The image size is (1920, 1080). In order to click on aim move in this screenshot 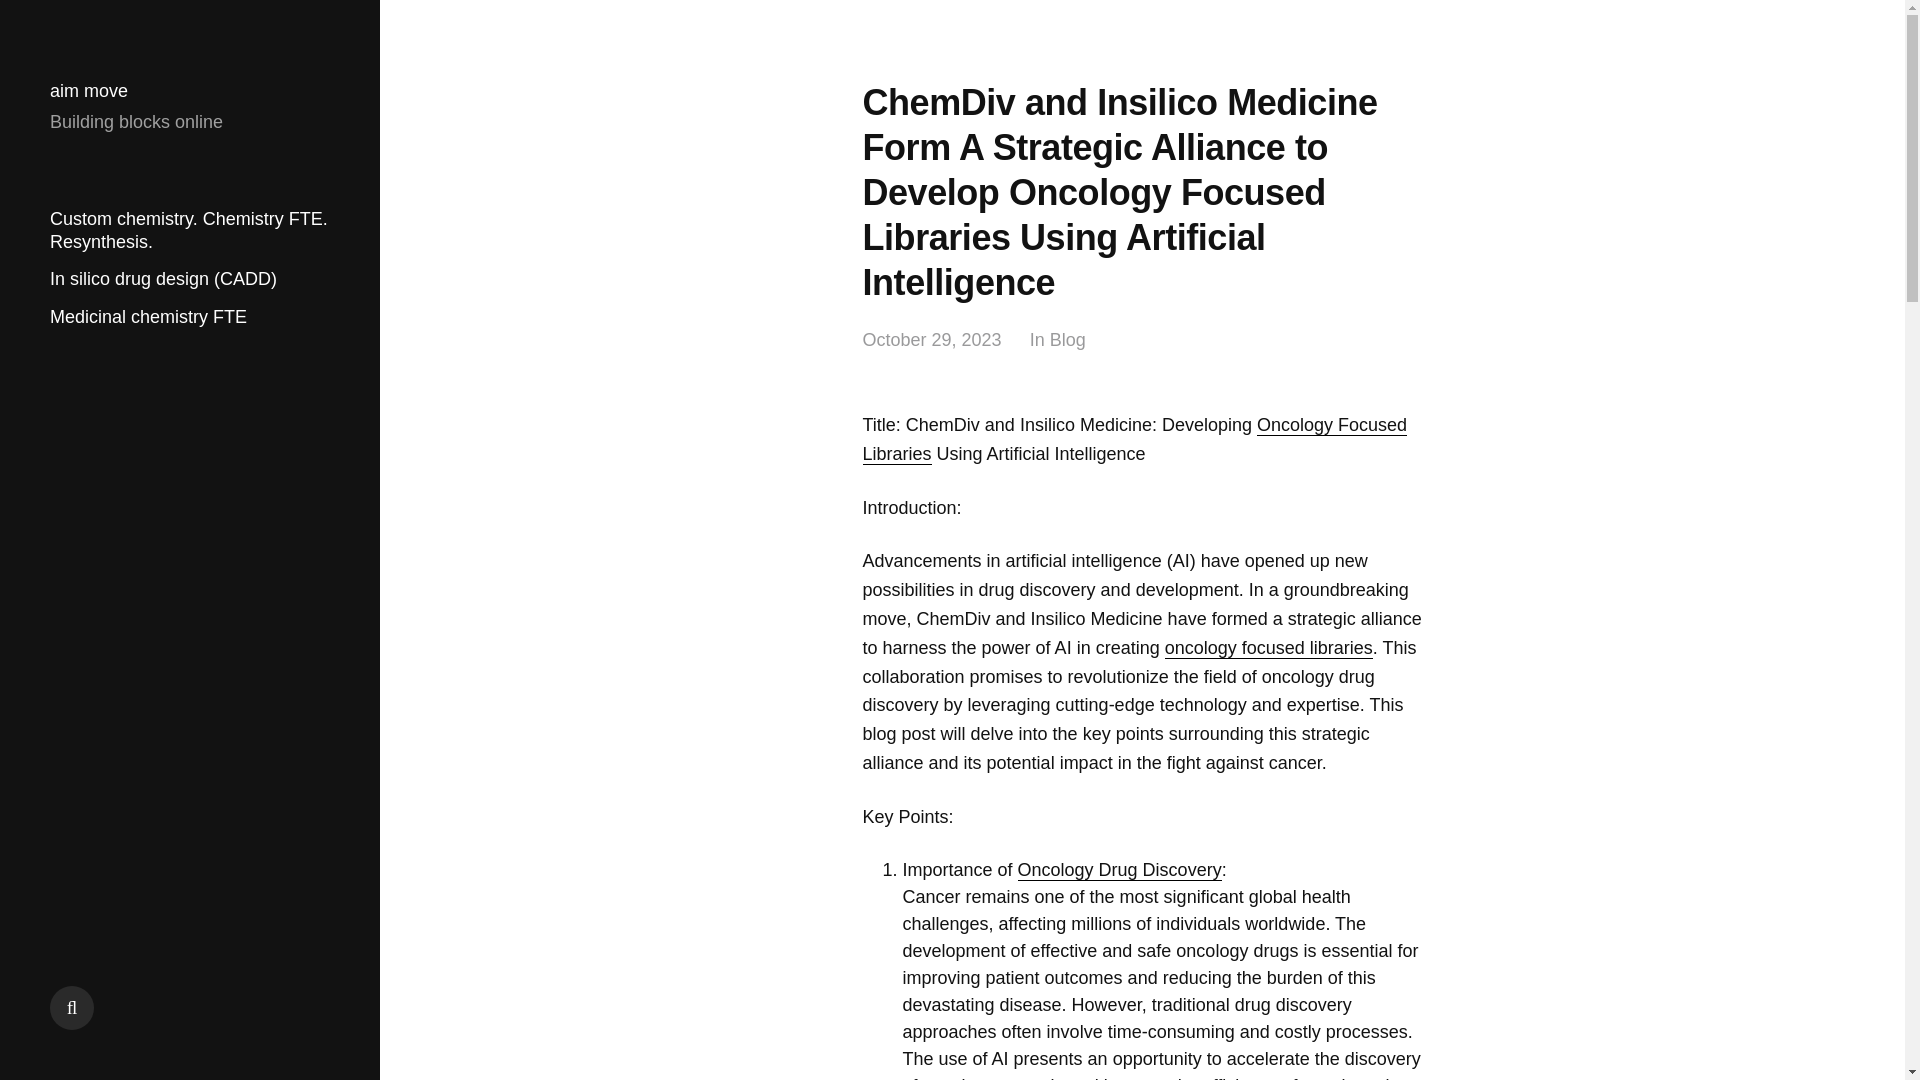, I will do `click(88, 91)`.